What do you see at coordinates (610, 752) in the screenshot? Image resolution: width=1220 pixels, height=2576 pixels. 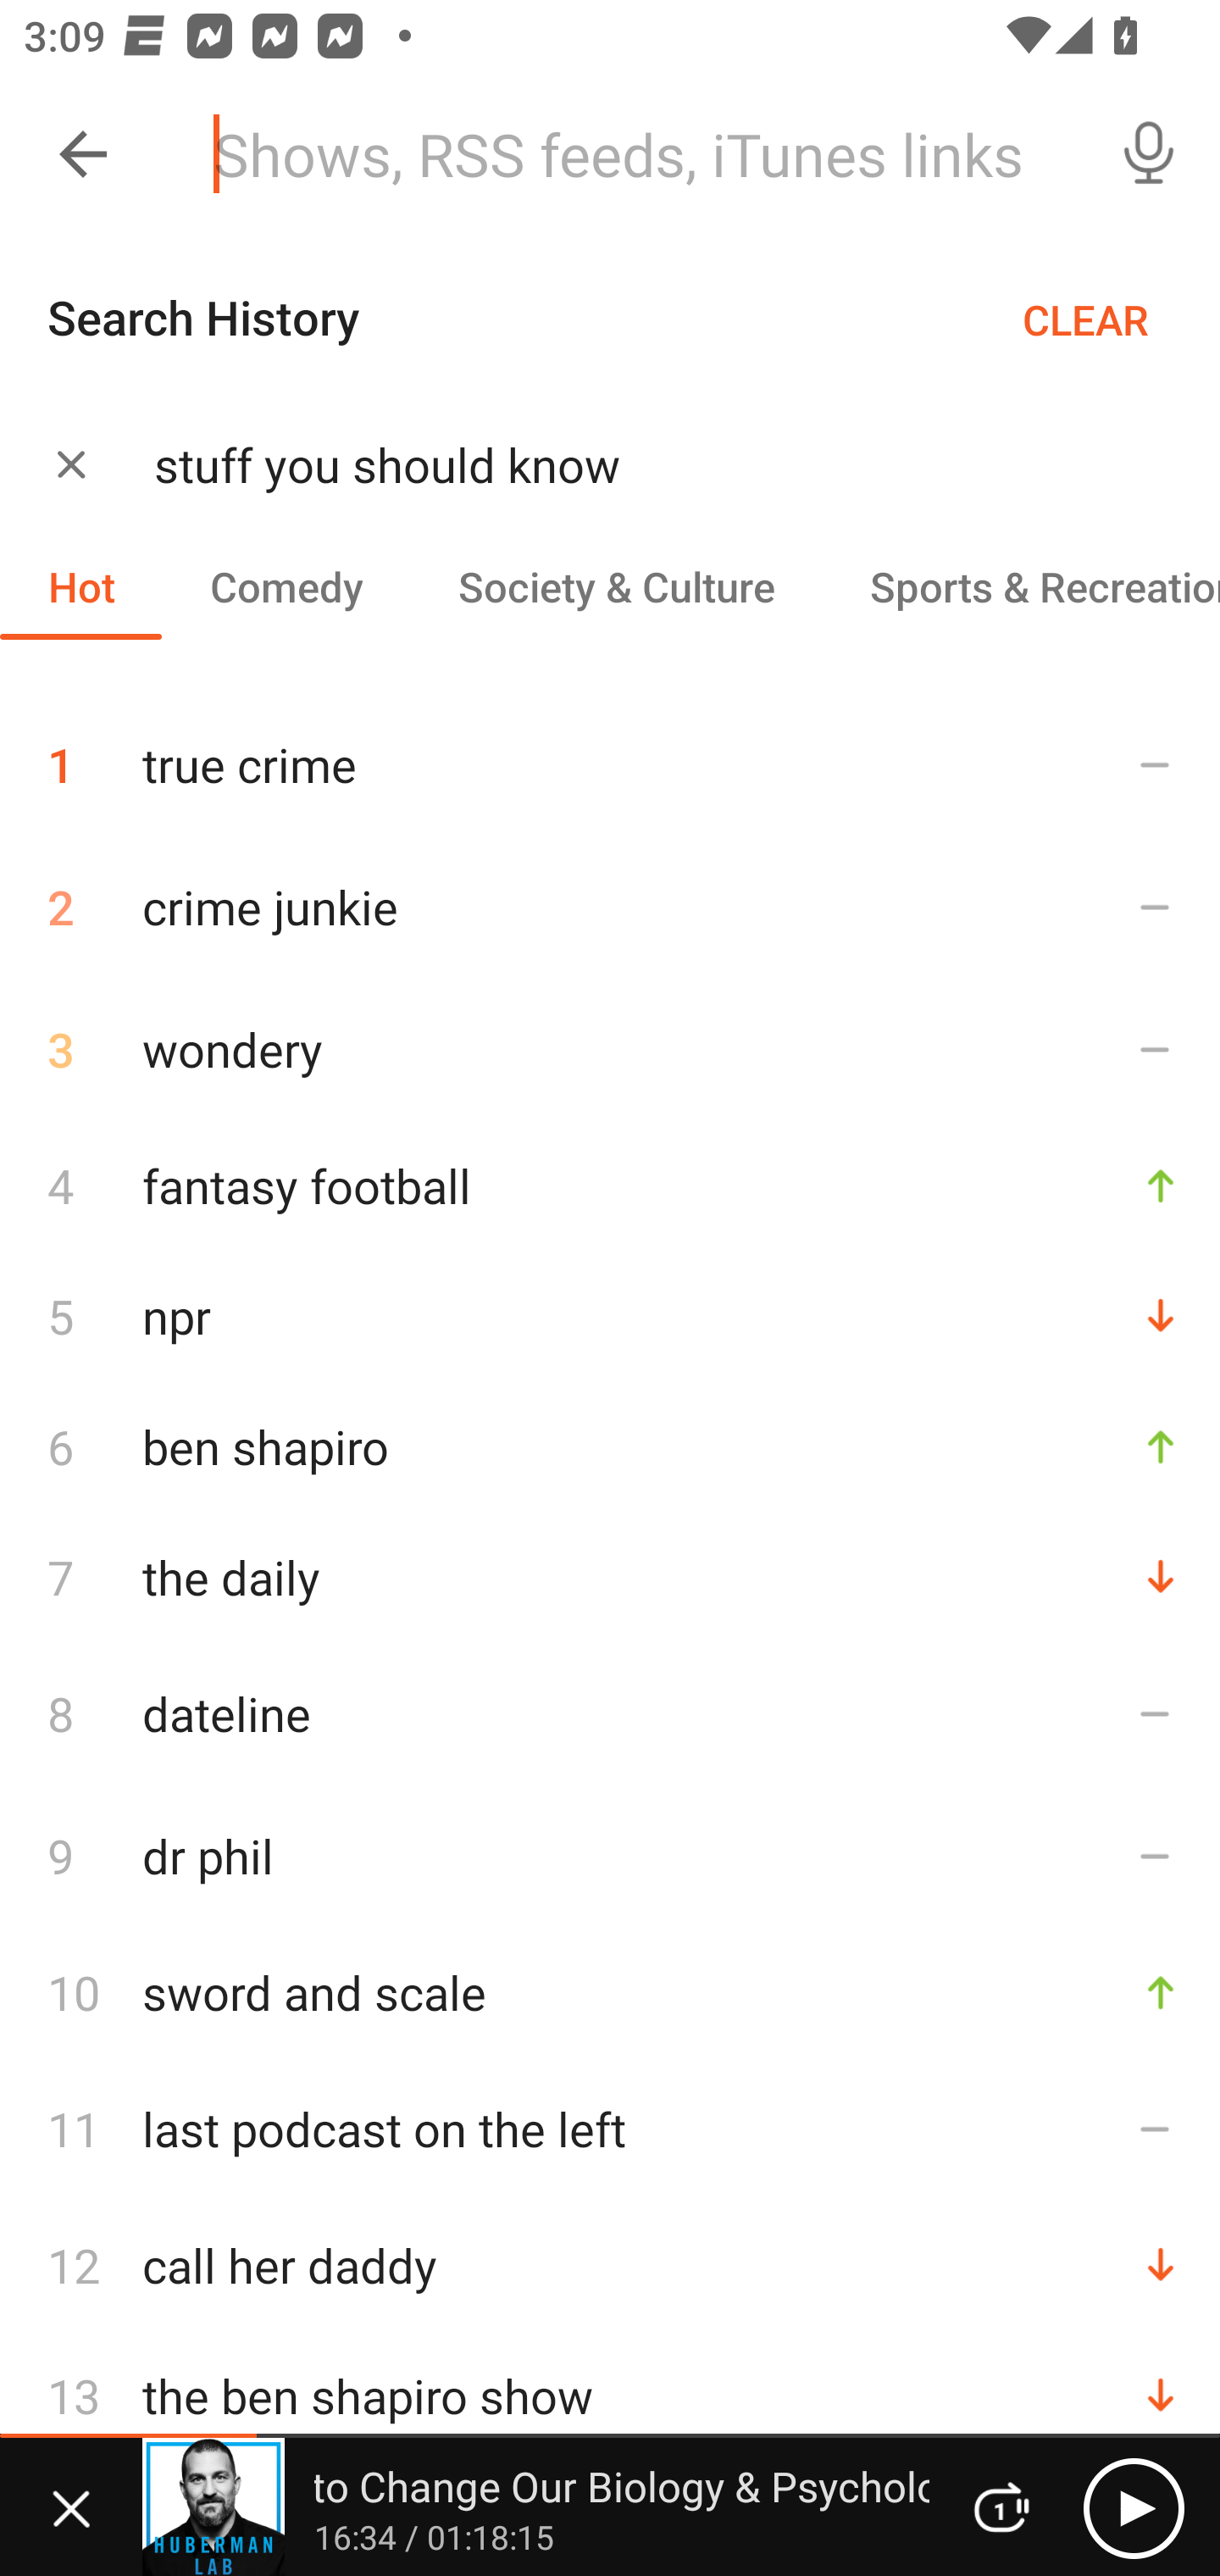 I see `1 true crime` at bounding box center [610, 752].